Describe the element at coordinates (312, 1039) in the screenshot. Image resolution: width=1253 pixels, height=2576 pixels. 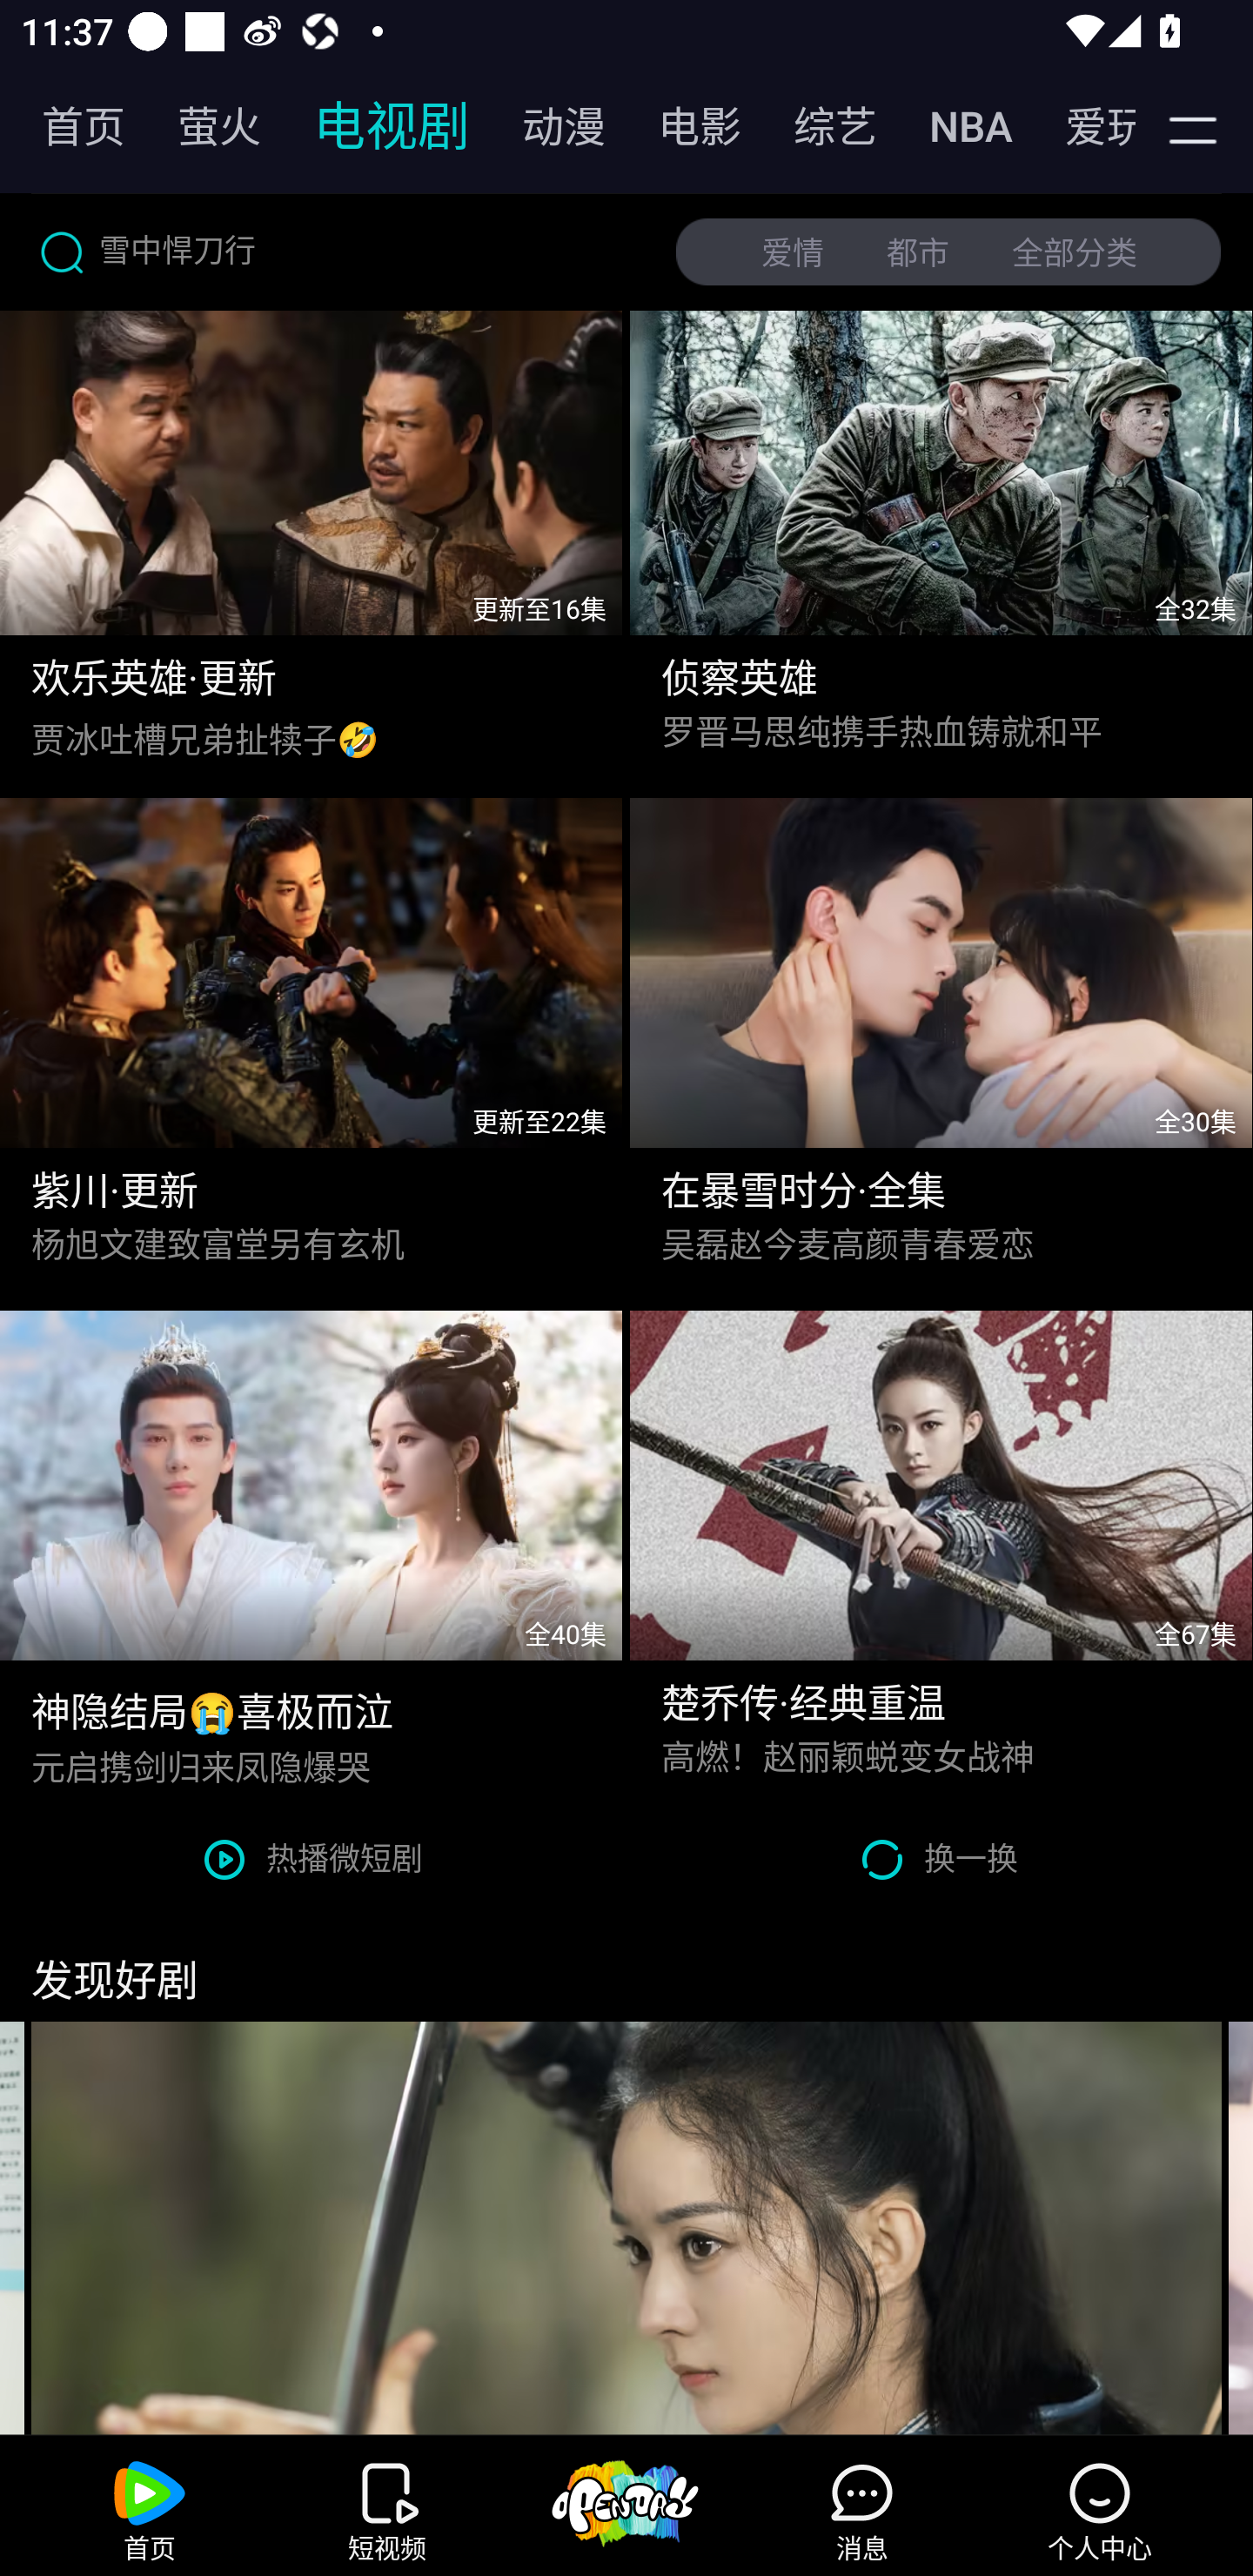
I see `紫川·更新,更新至22集,链接 紫川·更新 杨旭文建致富堂另有玄机` at that location.